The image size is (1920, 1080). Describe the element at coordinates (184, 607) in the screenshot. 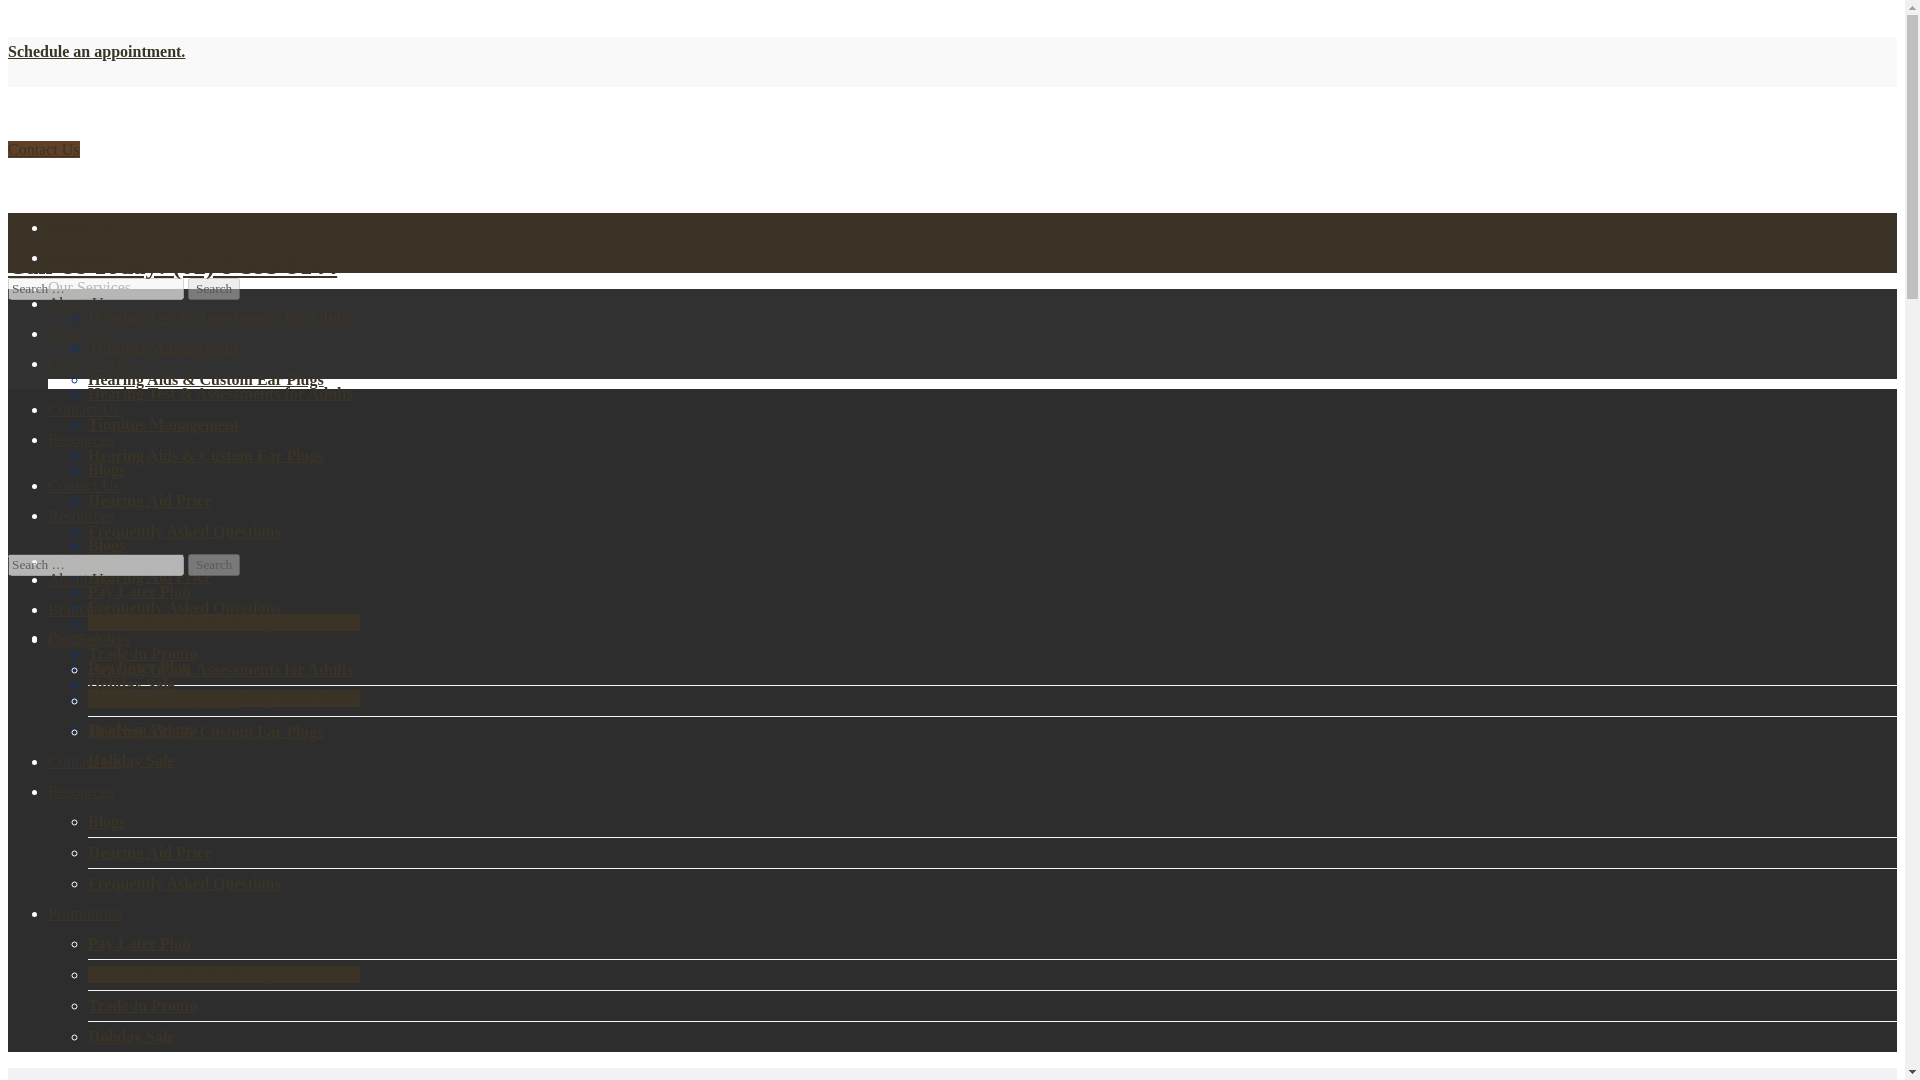

I see `Frequently Asked Questions` at that location.